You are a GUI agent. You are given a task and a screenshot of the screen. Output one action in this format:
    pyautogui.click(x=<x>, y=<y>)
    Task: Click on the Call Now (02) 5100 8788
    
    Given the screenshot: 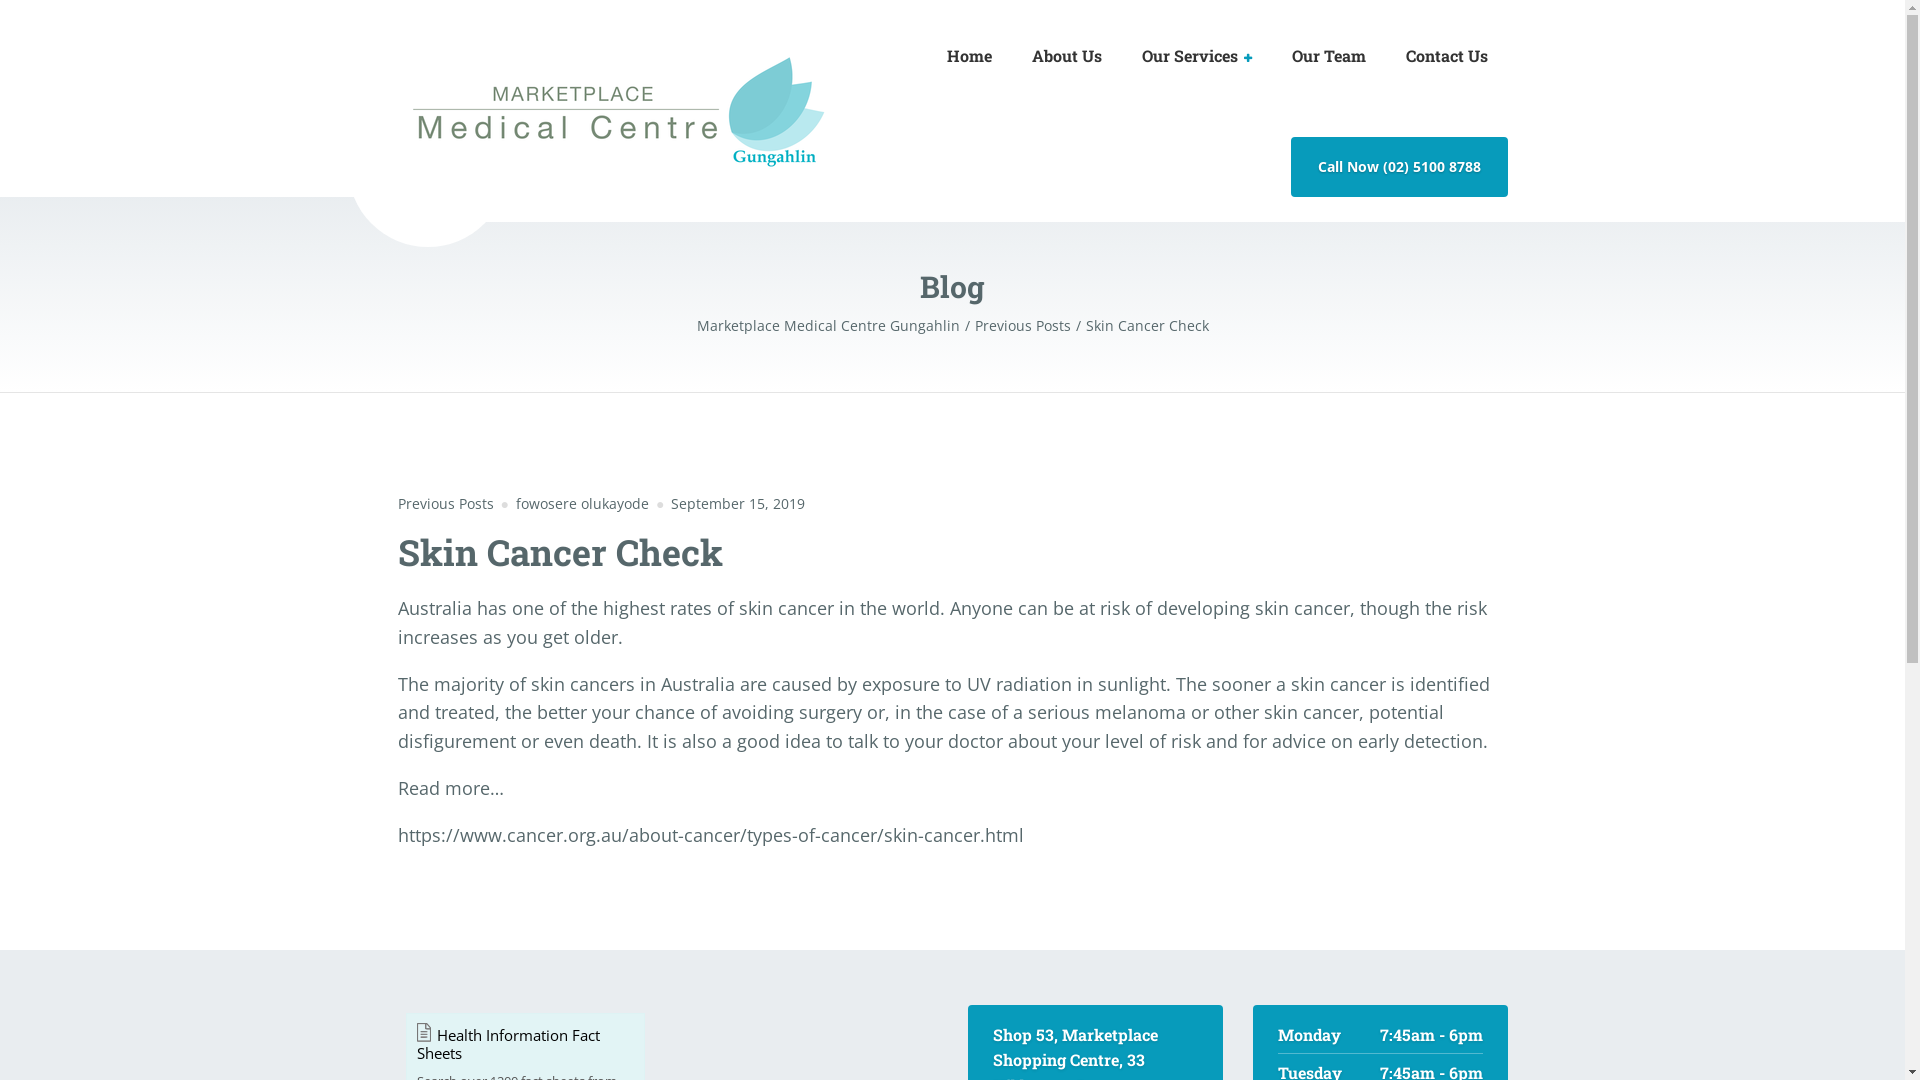 What is the action you would take?
    pyautogui.click(x=1398, y=168)
    